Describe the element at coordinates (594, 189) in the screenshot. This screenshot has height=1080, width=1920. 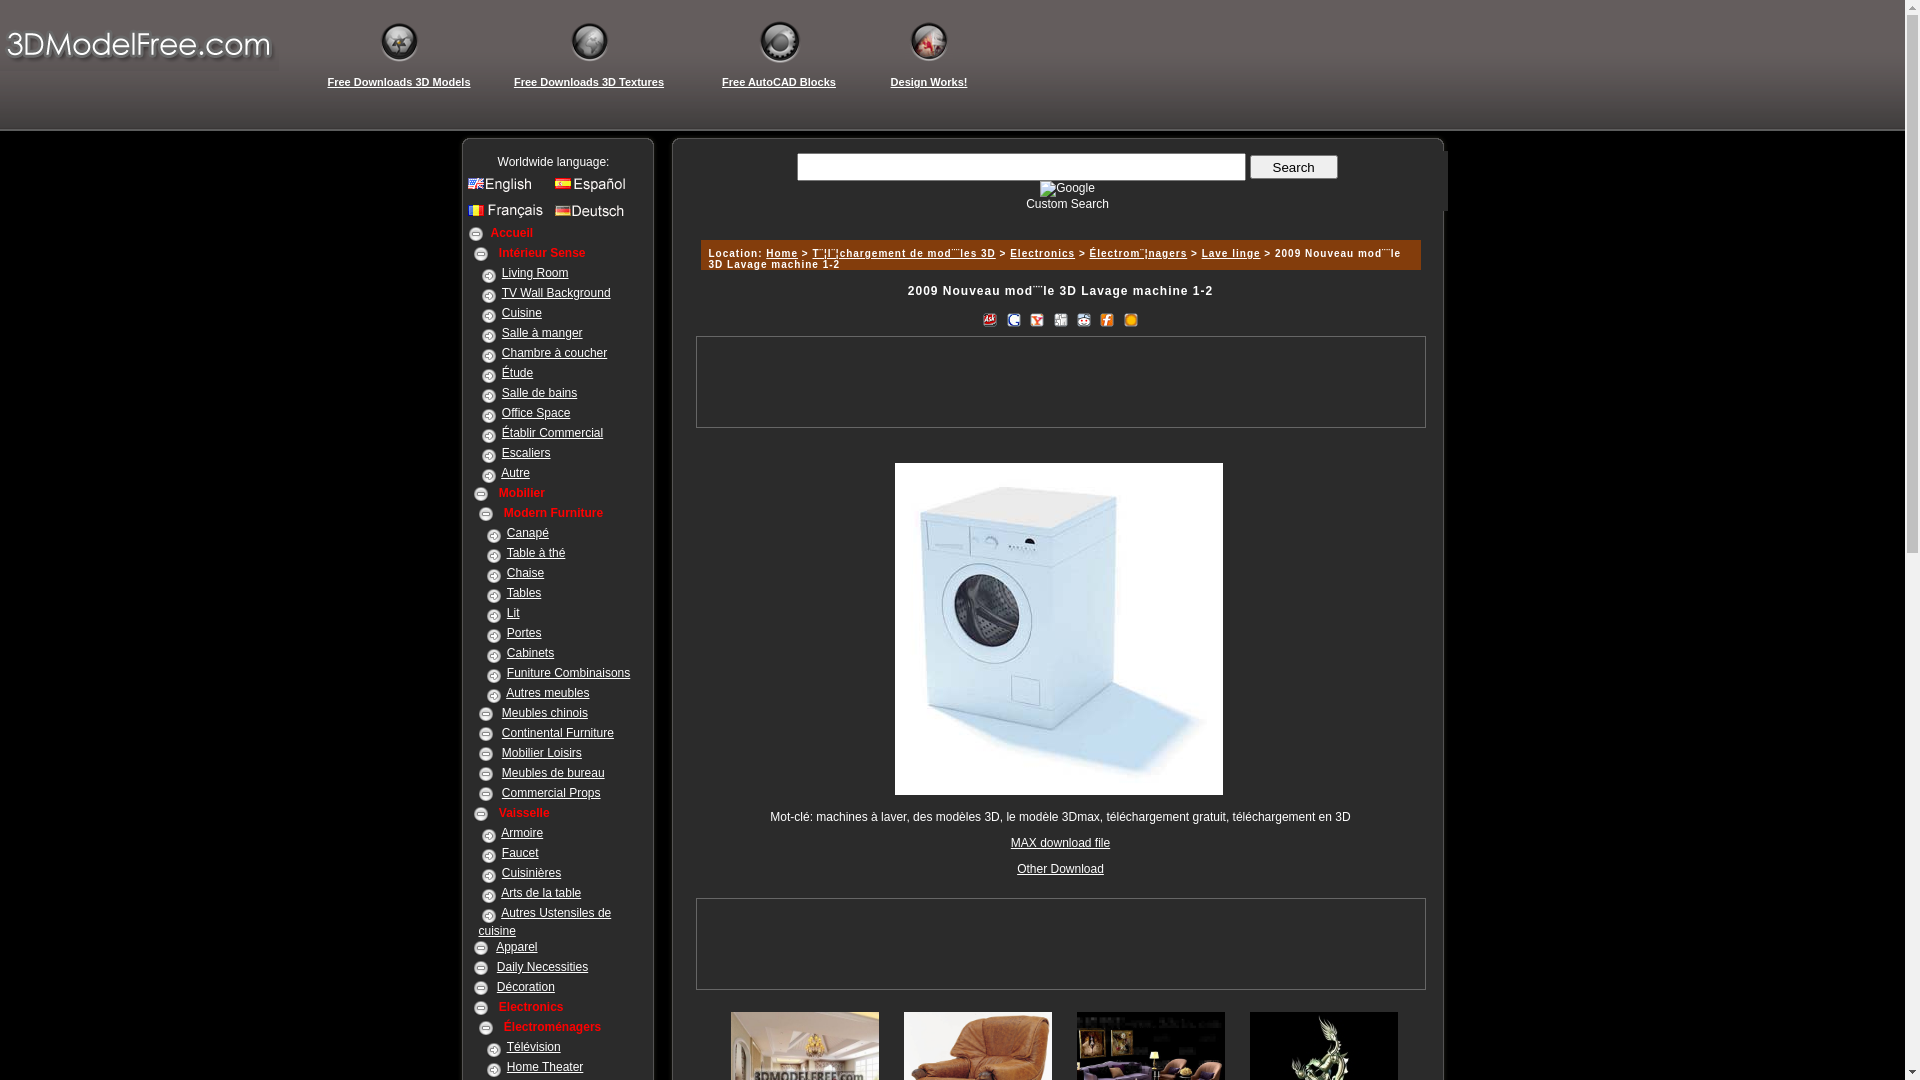
I see `Spanish site` at that location.